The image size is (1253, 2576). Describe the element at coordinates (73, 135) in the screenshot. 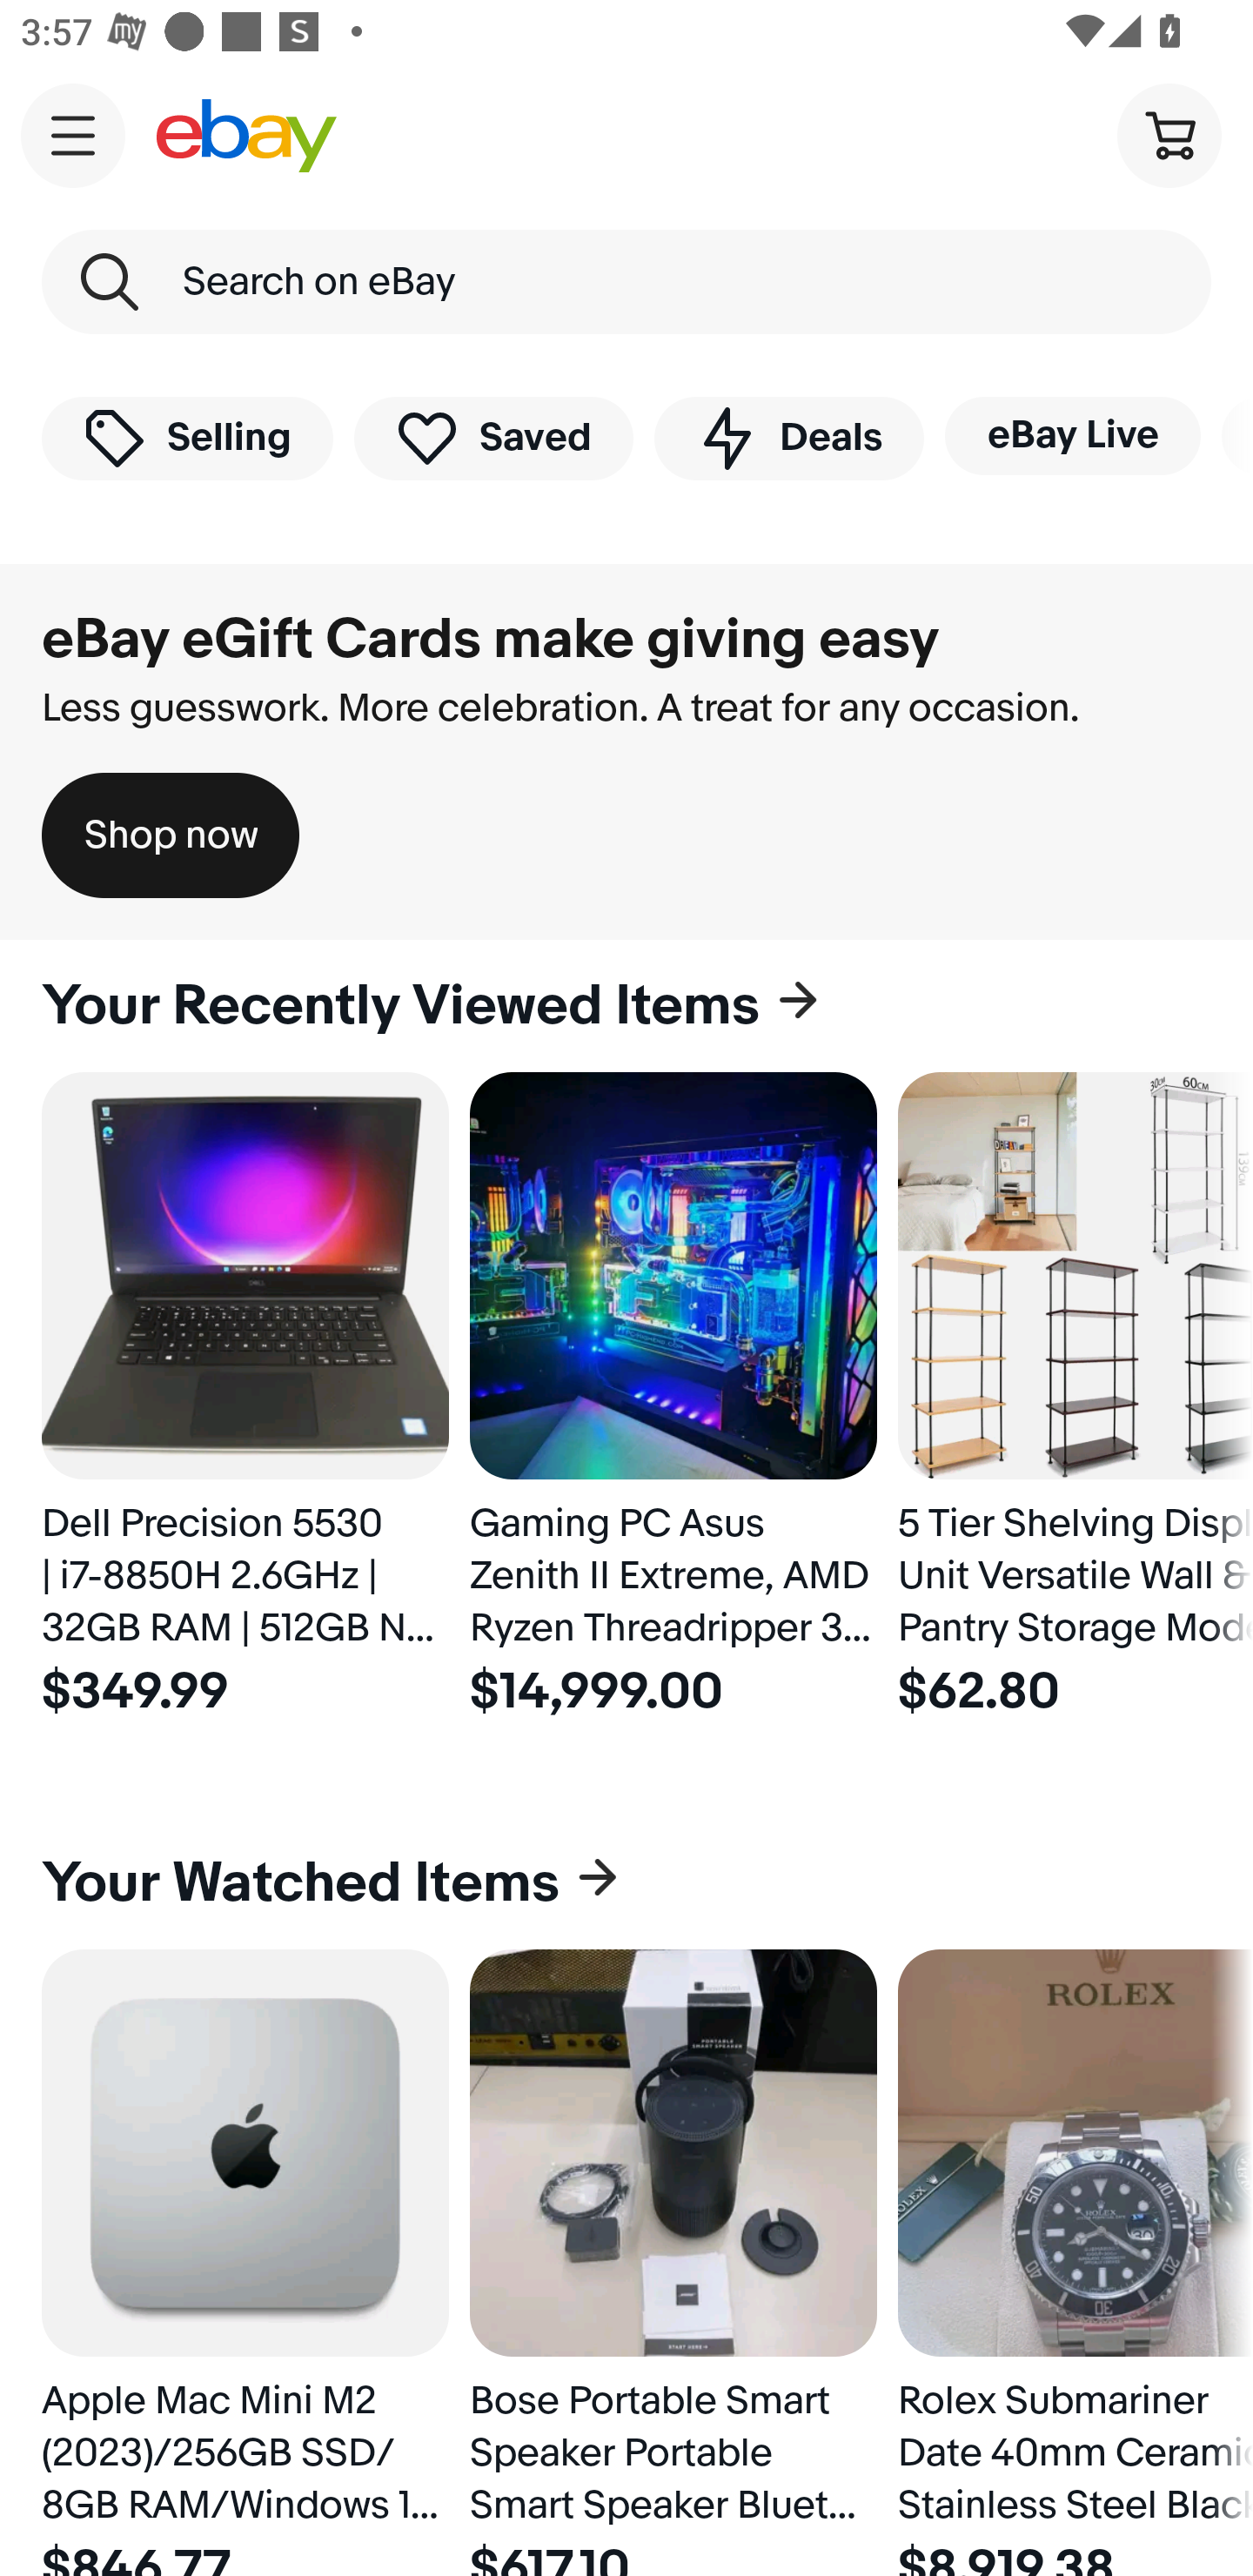

I see `Main navigation, open` at that location.